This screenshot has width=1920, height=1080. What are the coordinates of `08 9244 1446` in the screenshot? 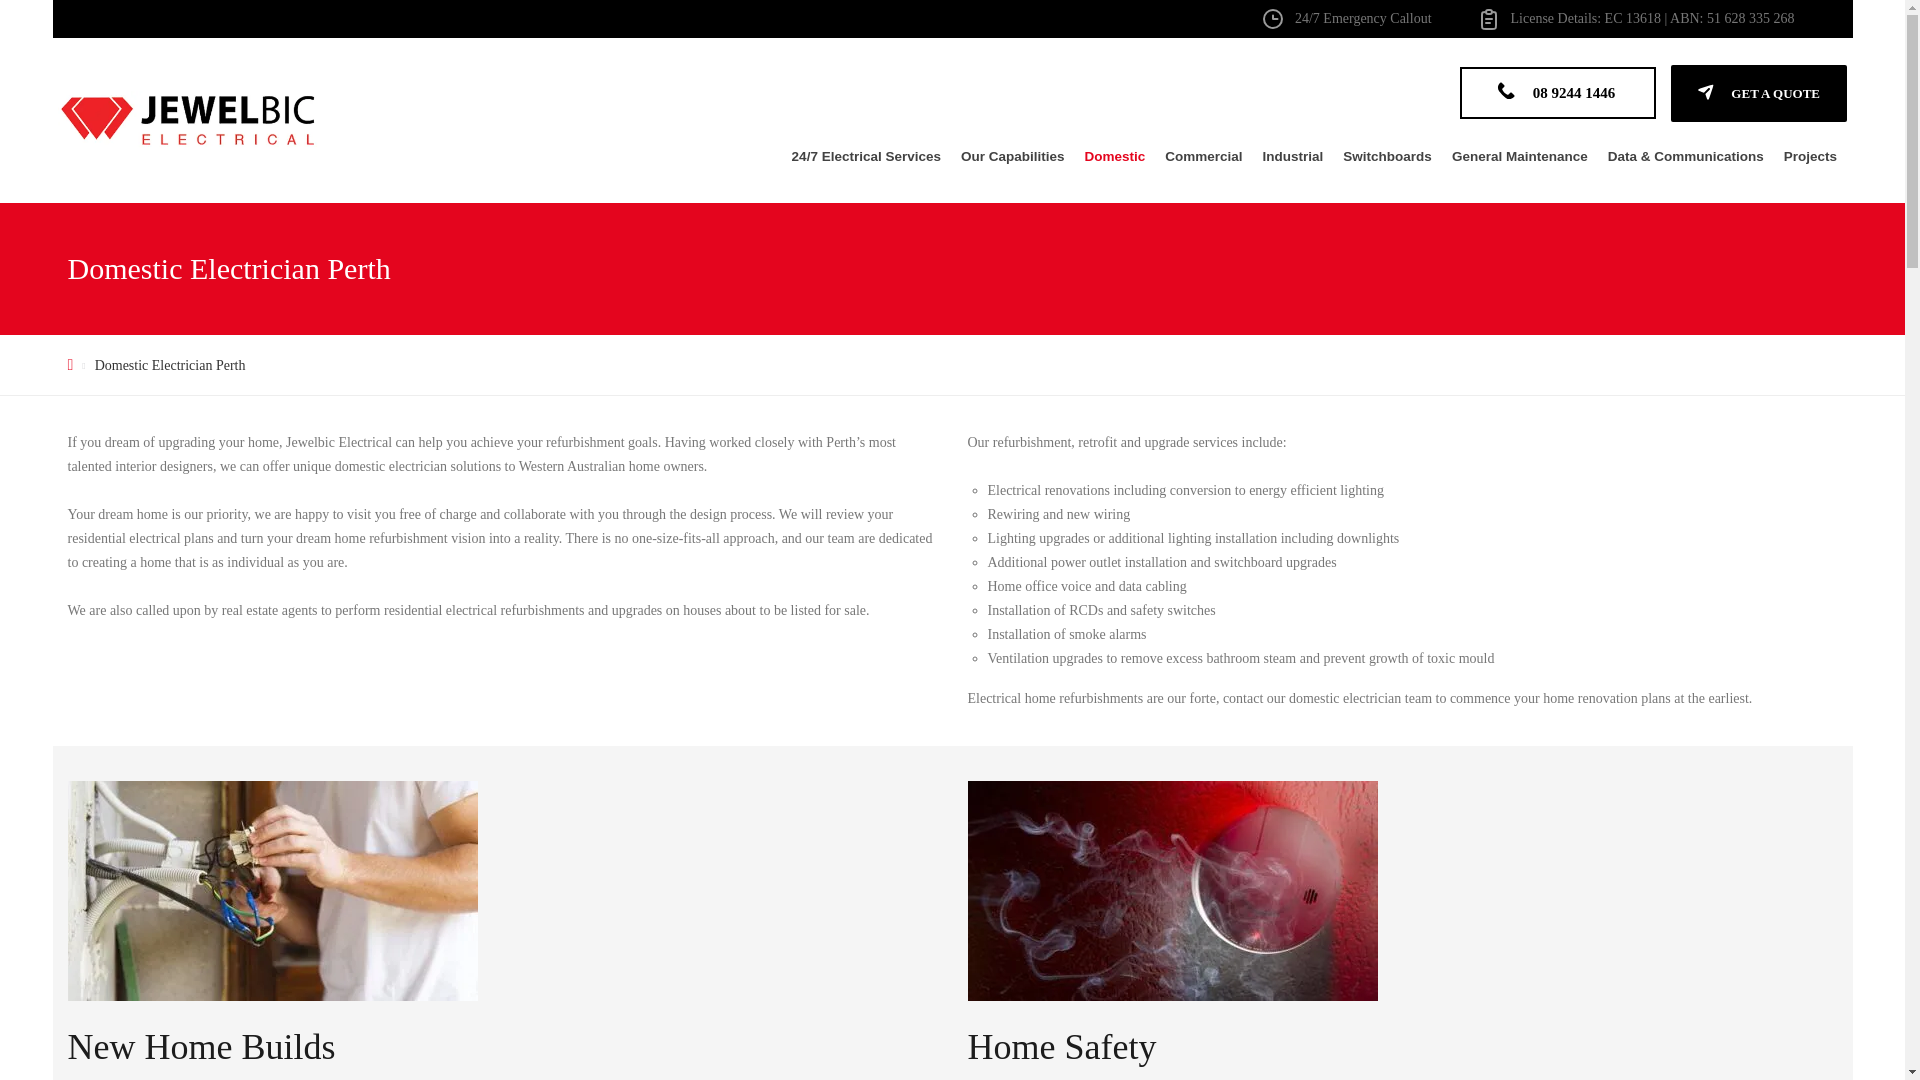 It's located at (1557, 92).